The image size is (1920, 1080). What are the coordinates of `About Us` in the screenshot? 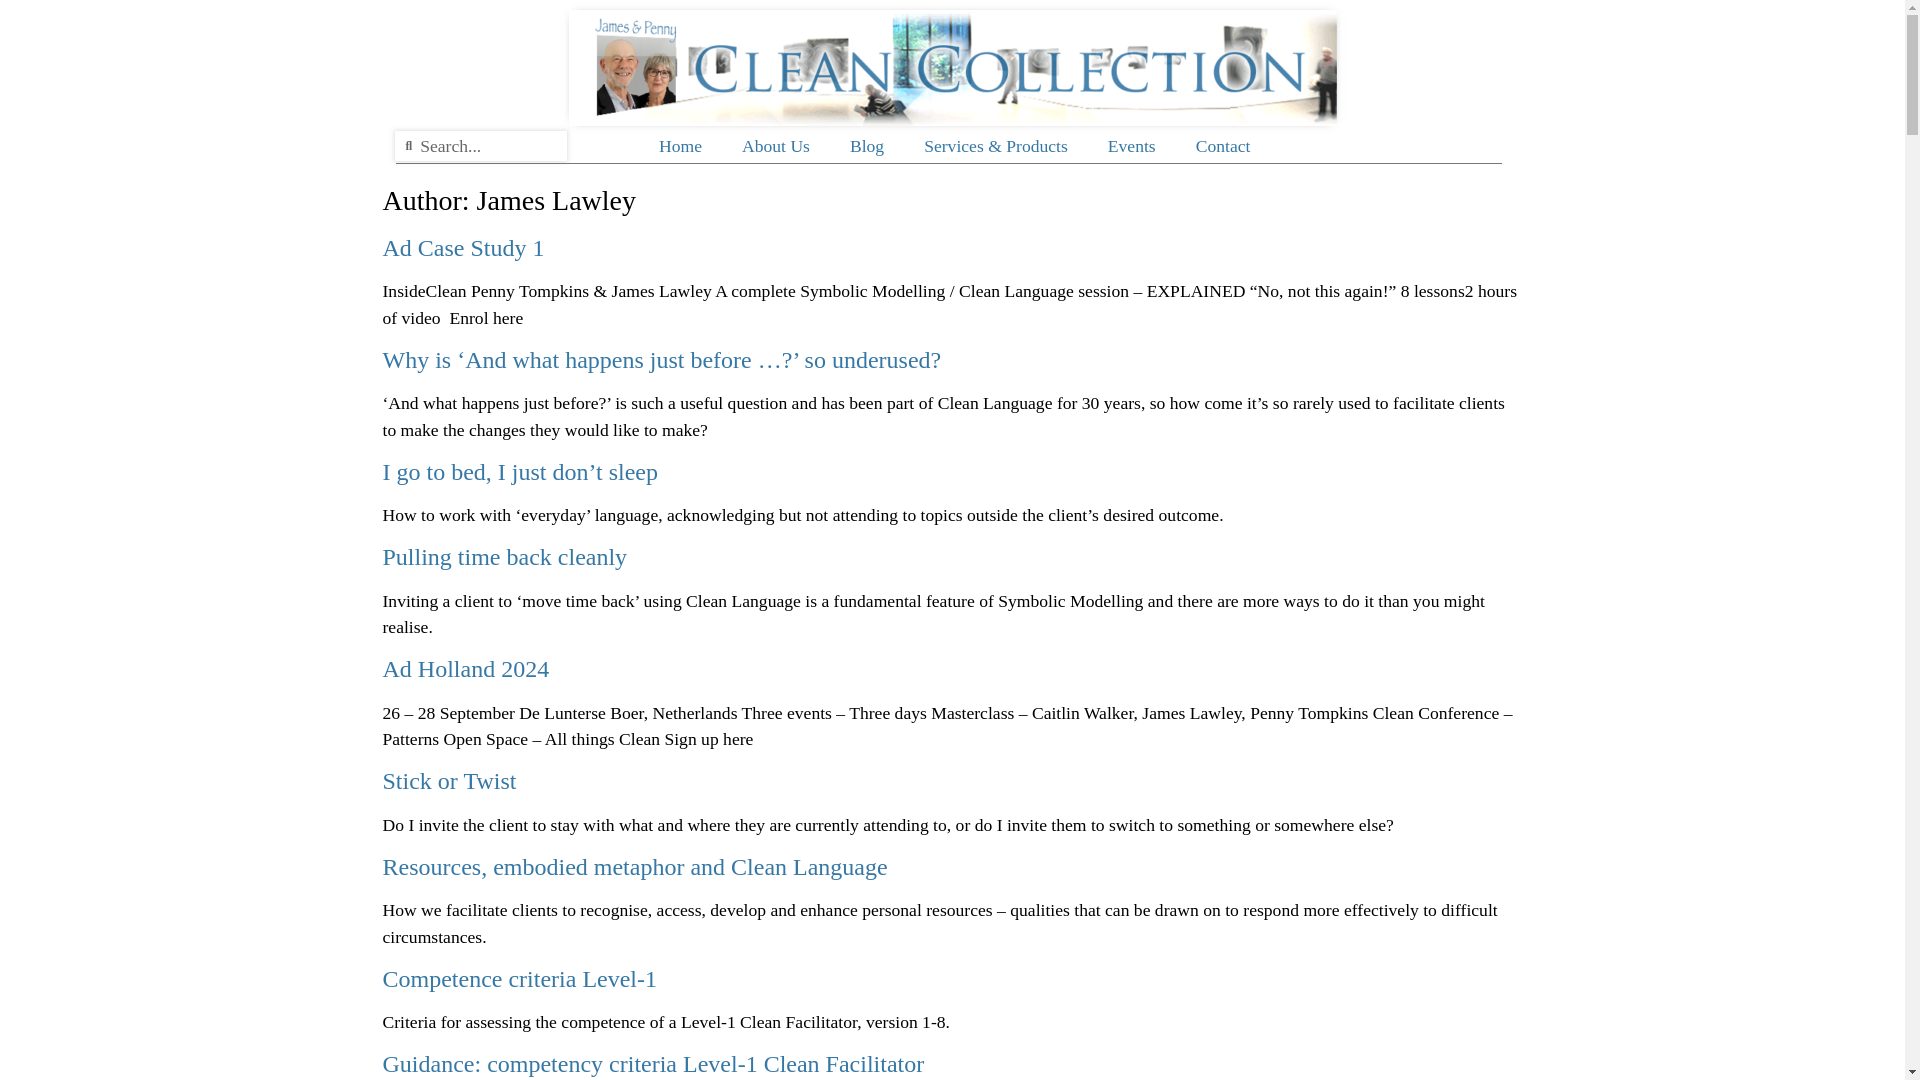 It's located at (775, 146).